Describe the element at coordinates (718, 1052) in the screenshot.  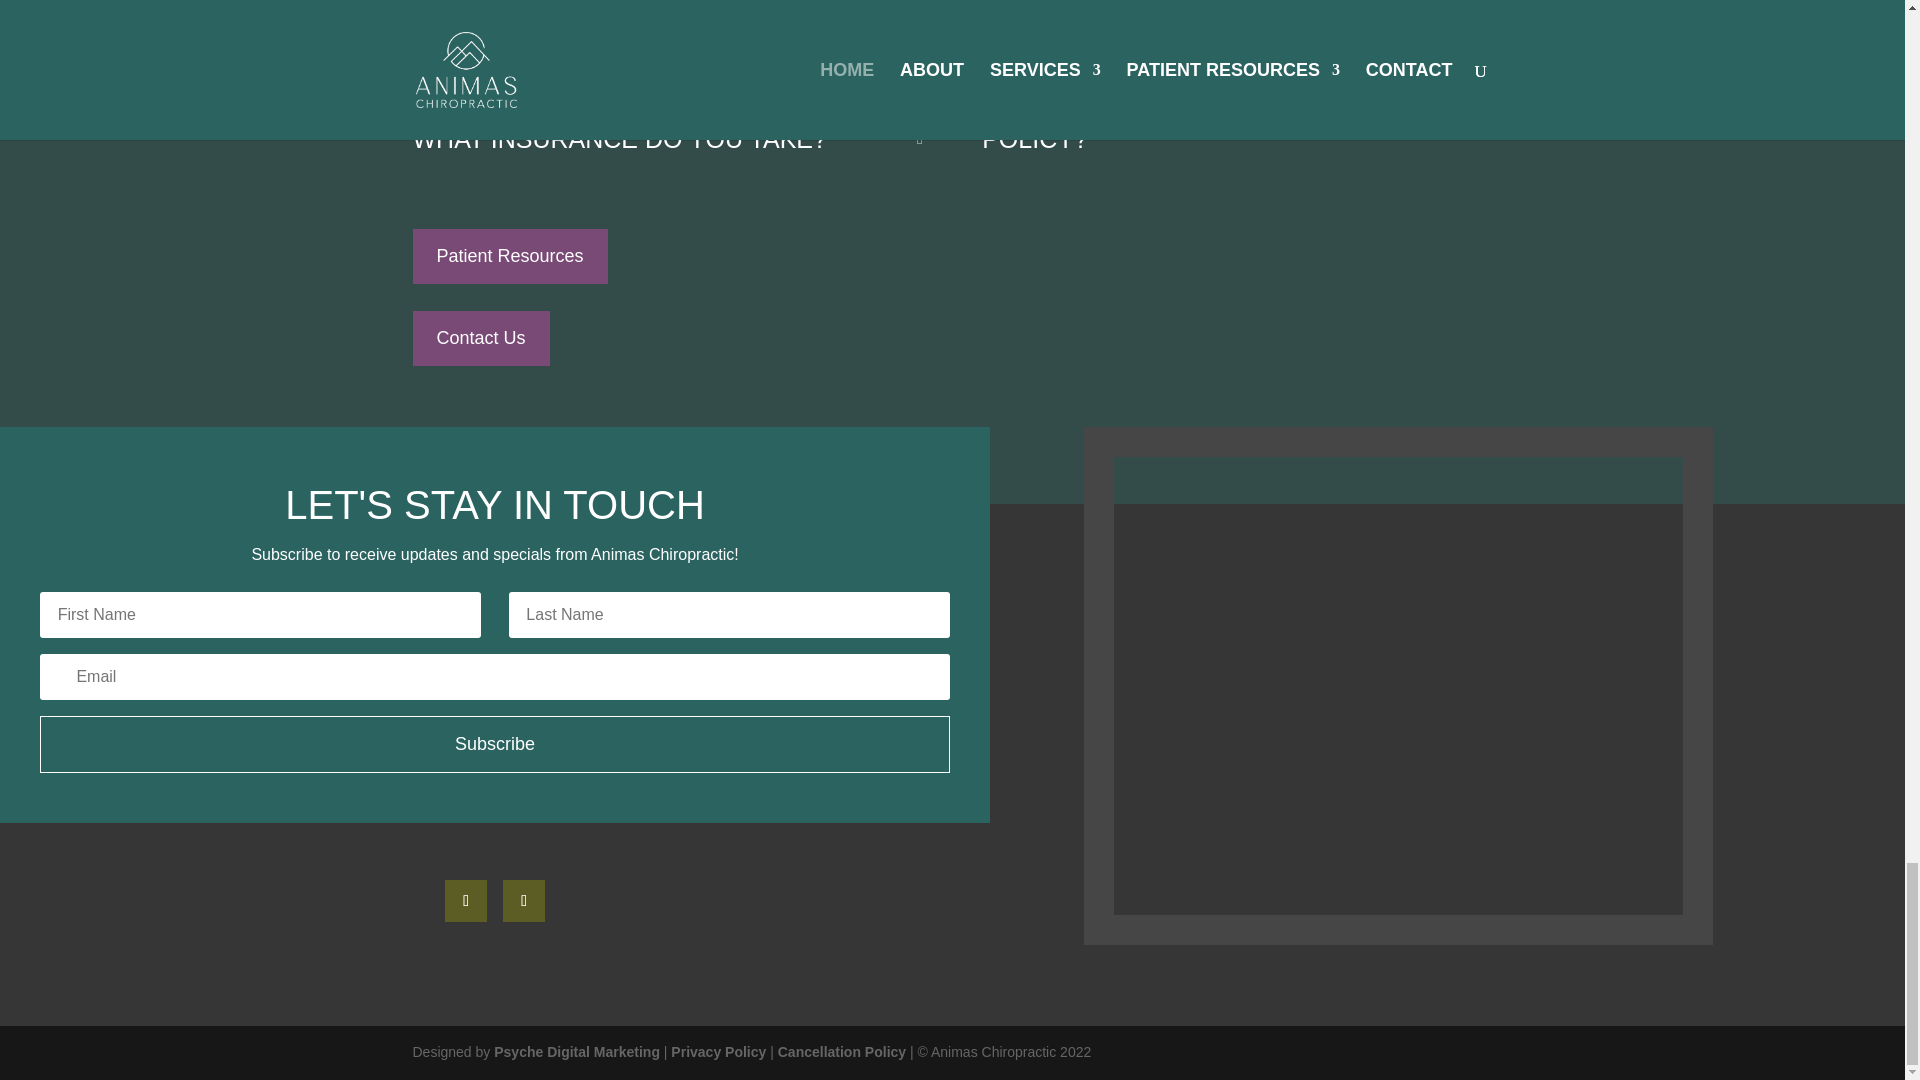
I see `Privacy Policy` at that location.